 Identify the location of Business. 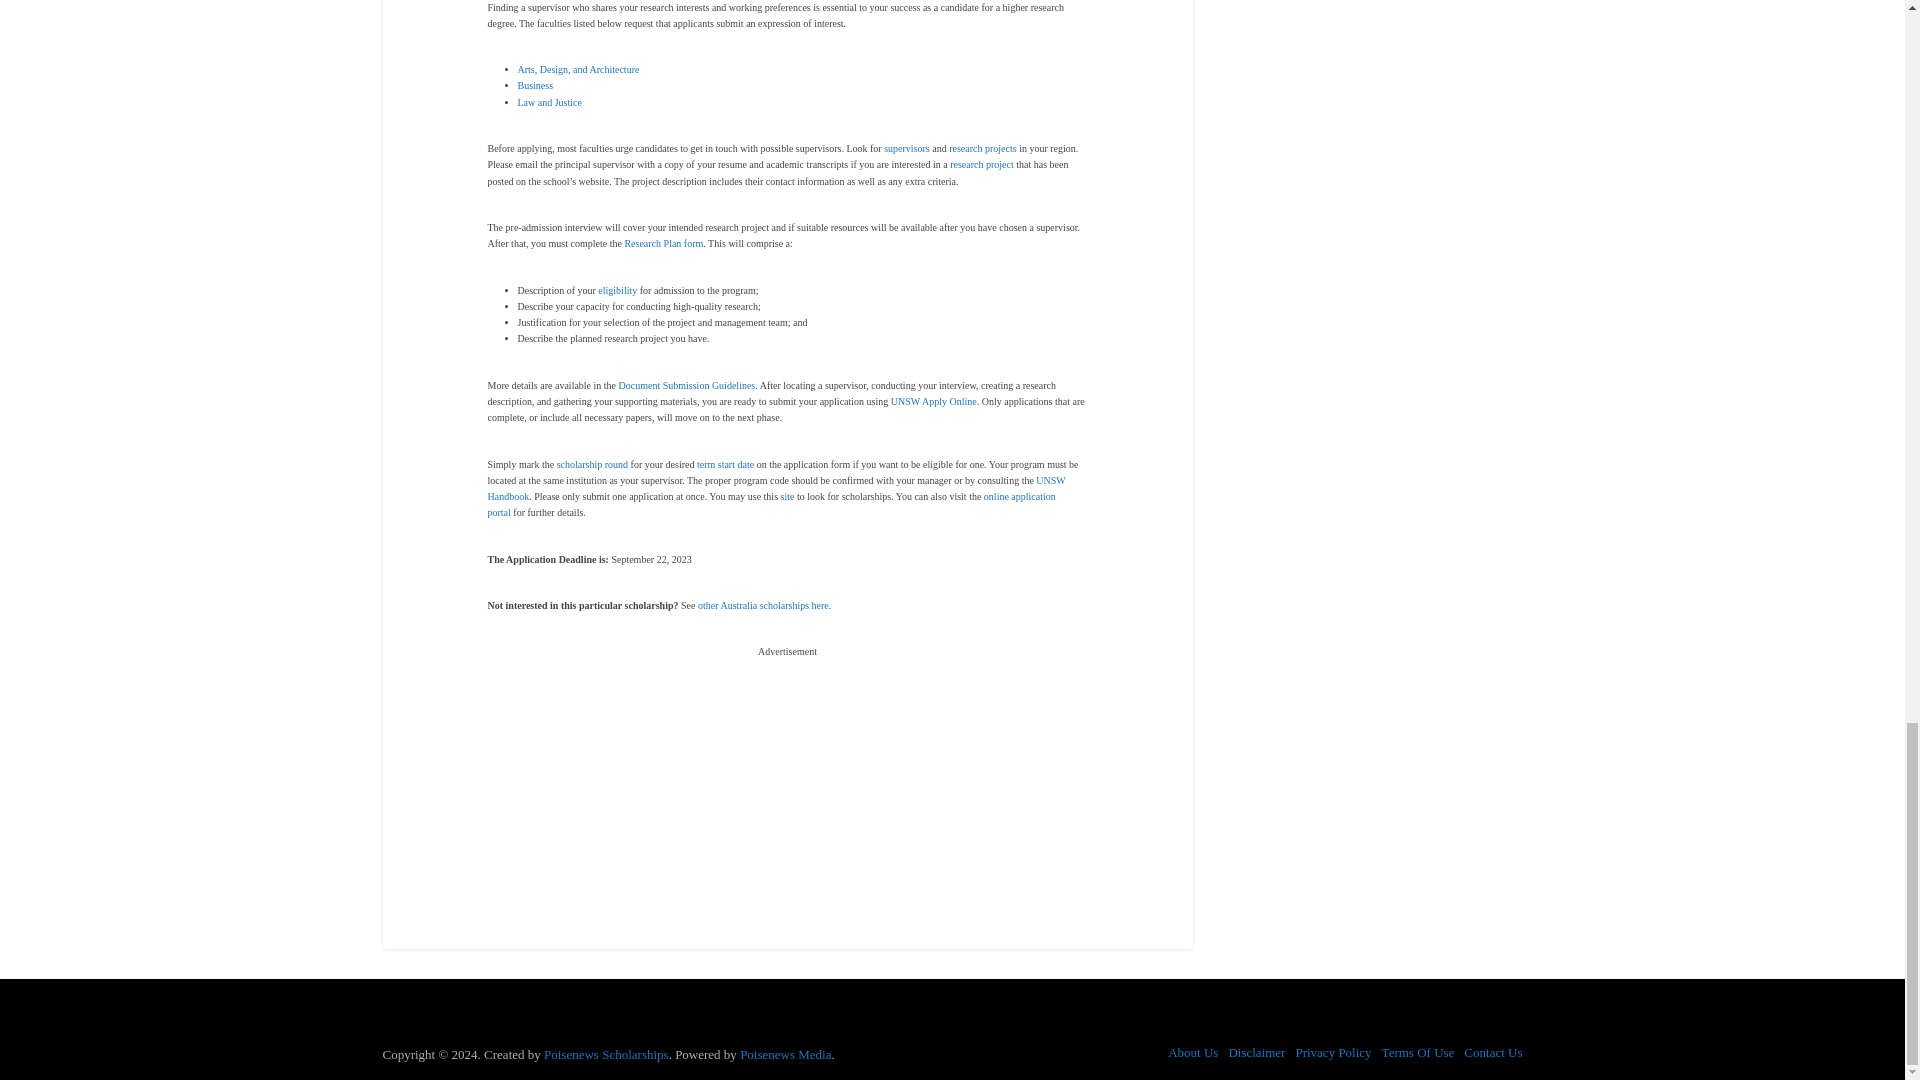
(536, 84).